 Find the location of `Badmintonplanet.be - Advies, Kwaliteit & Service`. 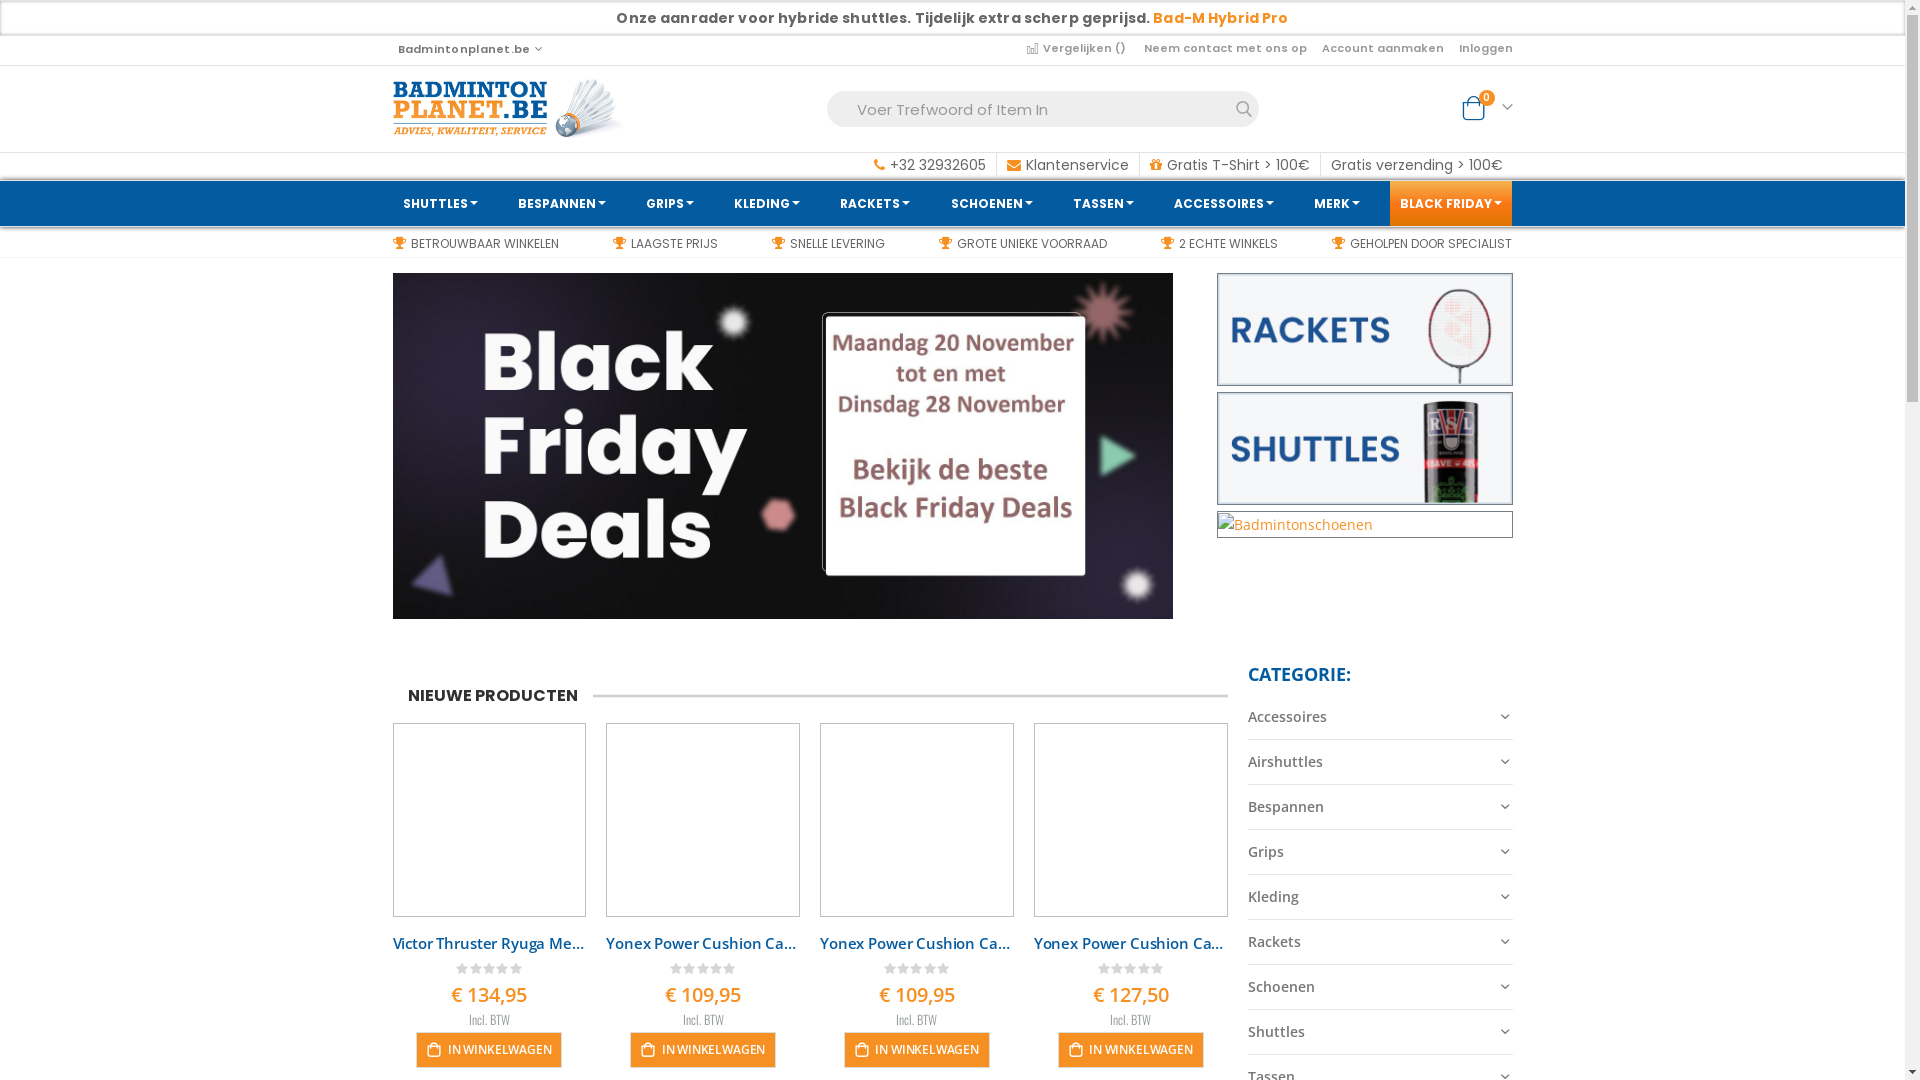

Badmintonplanet.be - Advies, Kwaliteit & Service is located at coordinates (508, 109).